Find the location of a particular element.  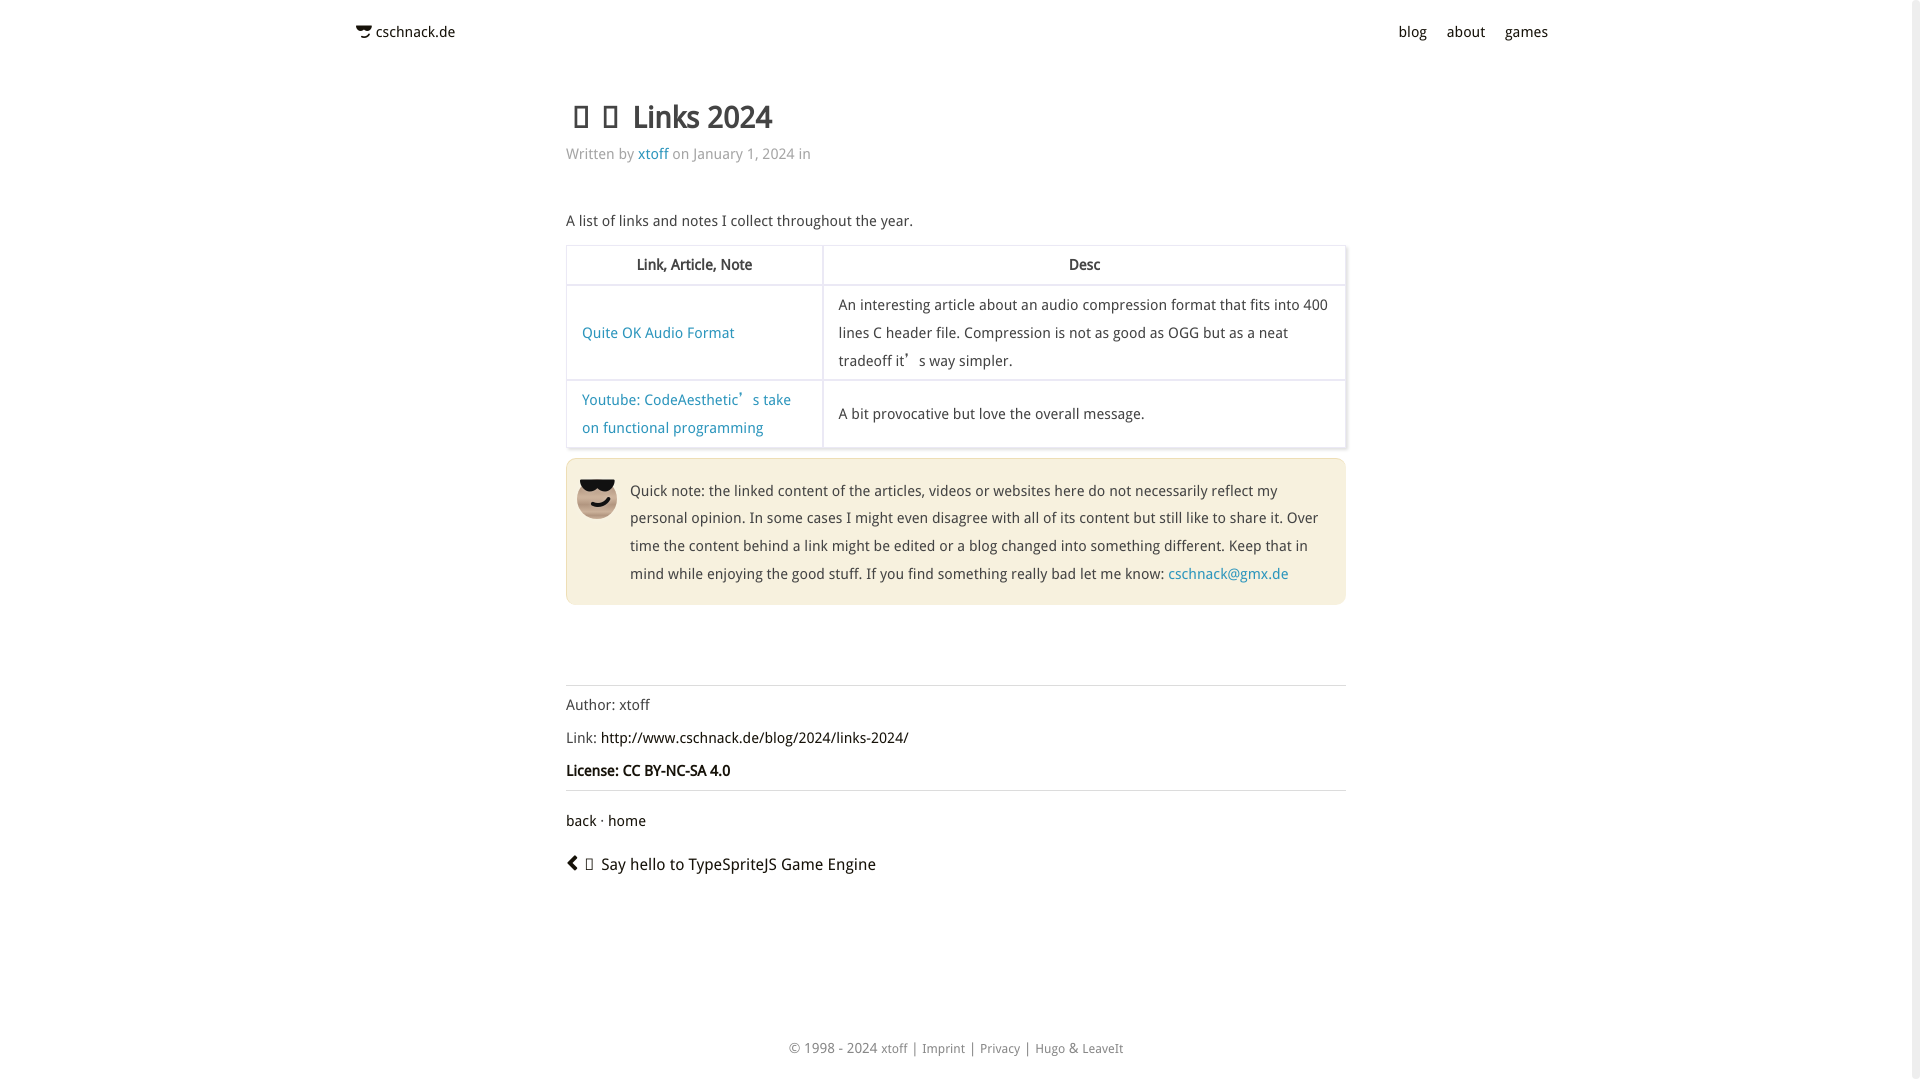

home is located at coordinates (626, 820).